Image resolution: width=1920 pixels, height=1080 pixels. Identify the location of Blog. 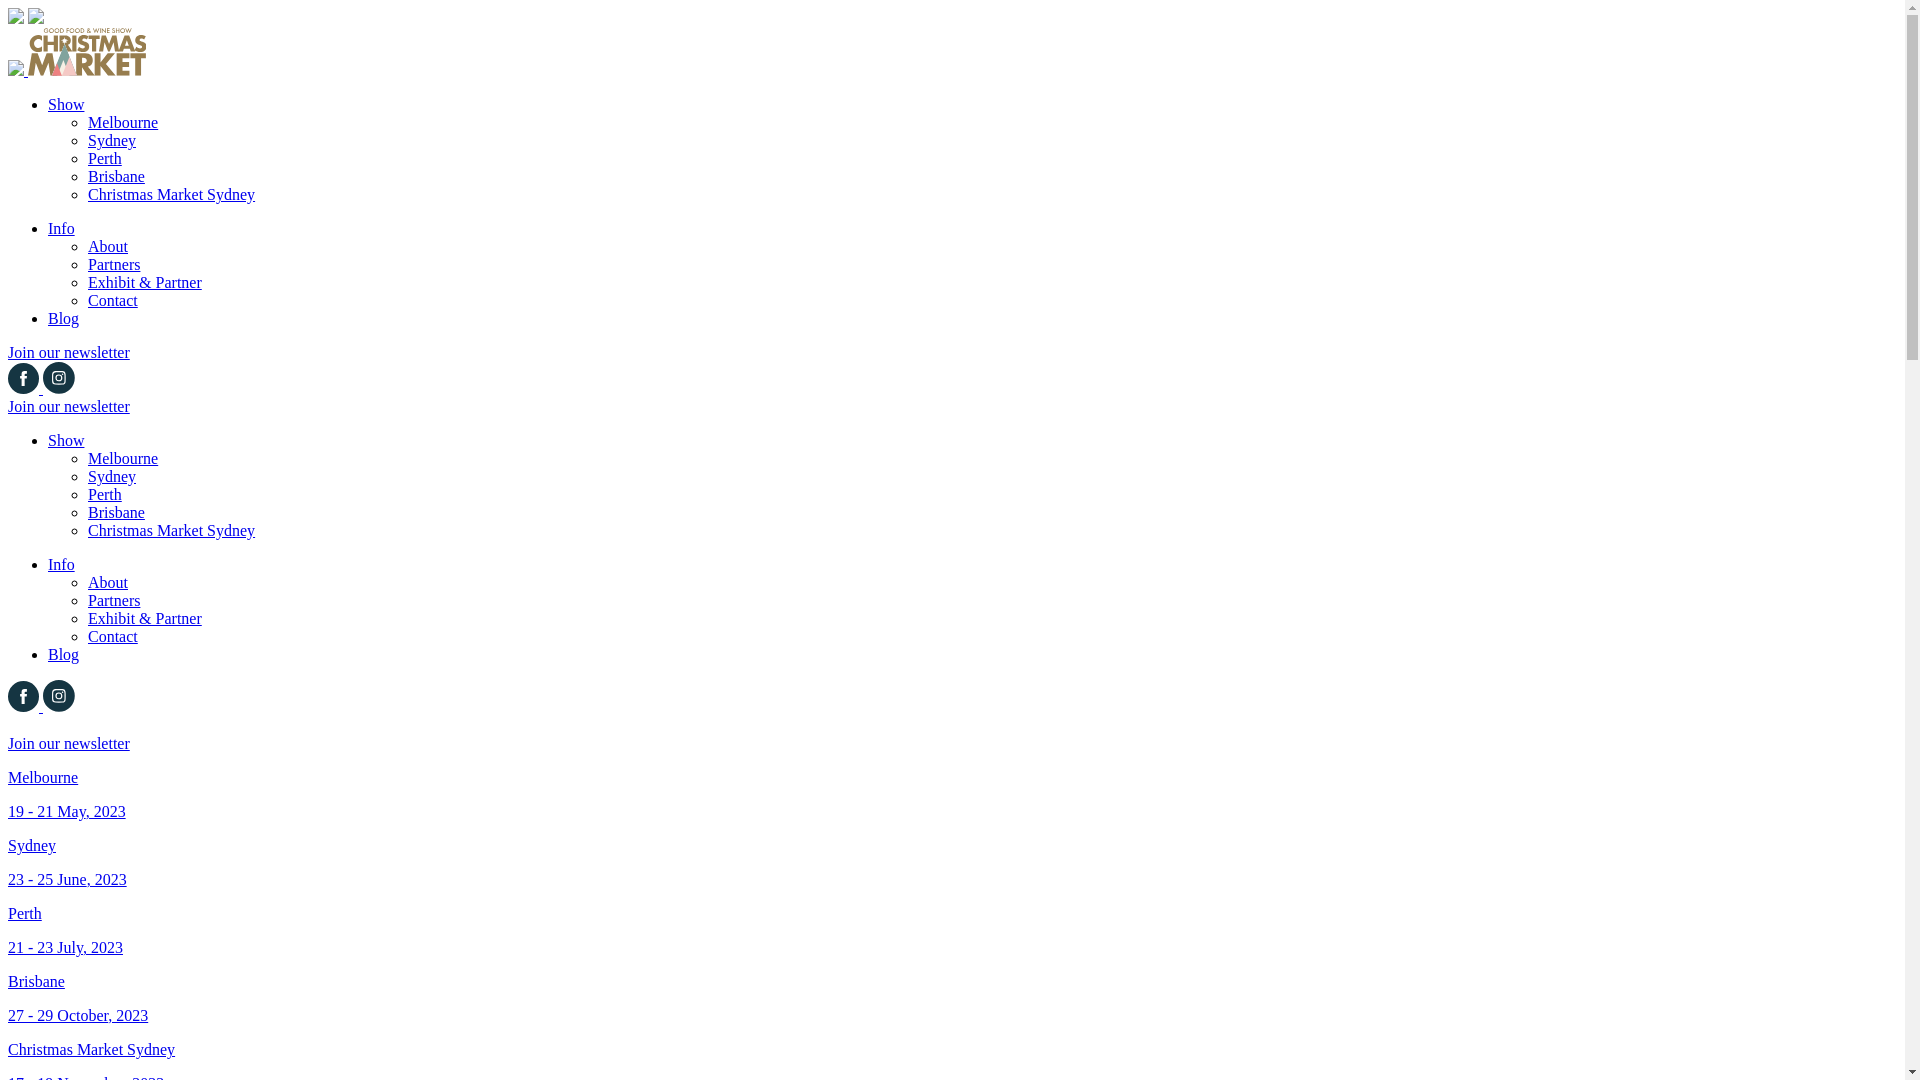
(64, 654).